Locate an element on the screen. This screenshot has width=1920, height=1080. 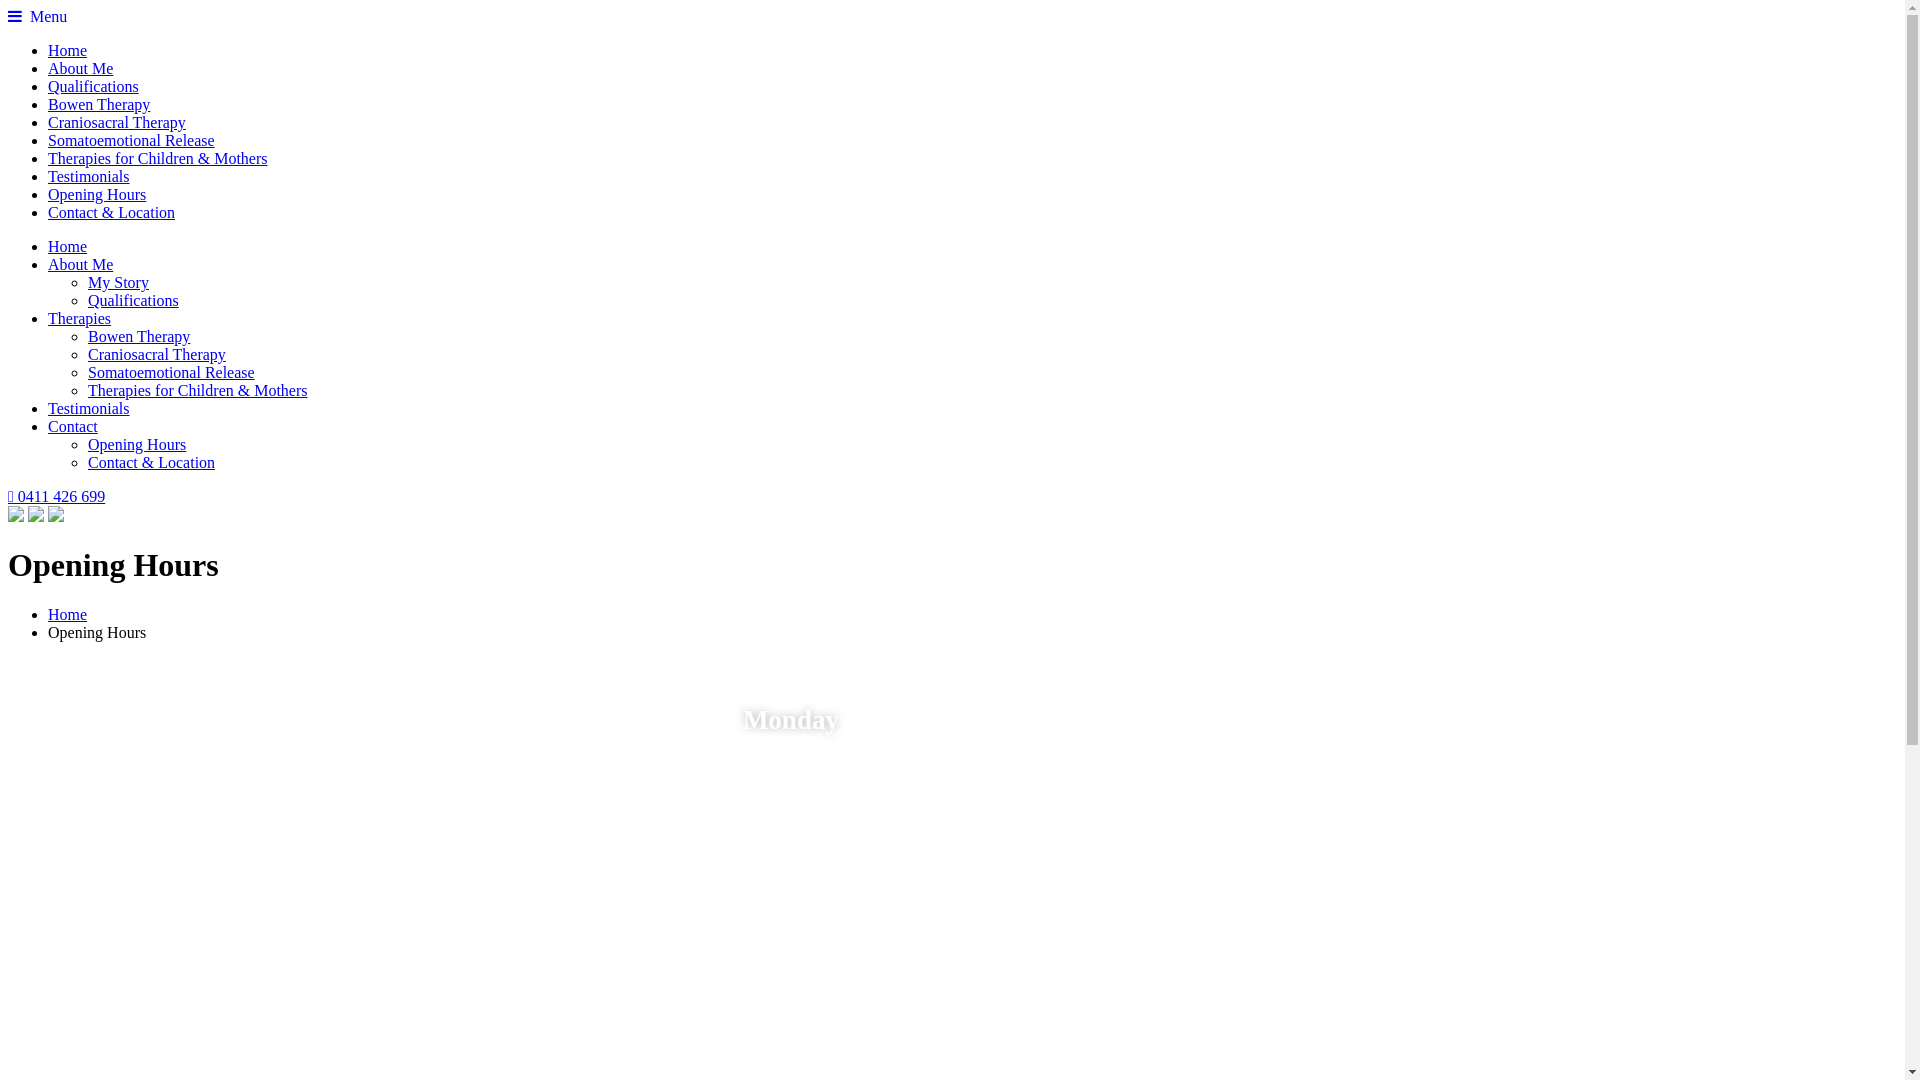
Testimonials is located at coordinates (89, 176).